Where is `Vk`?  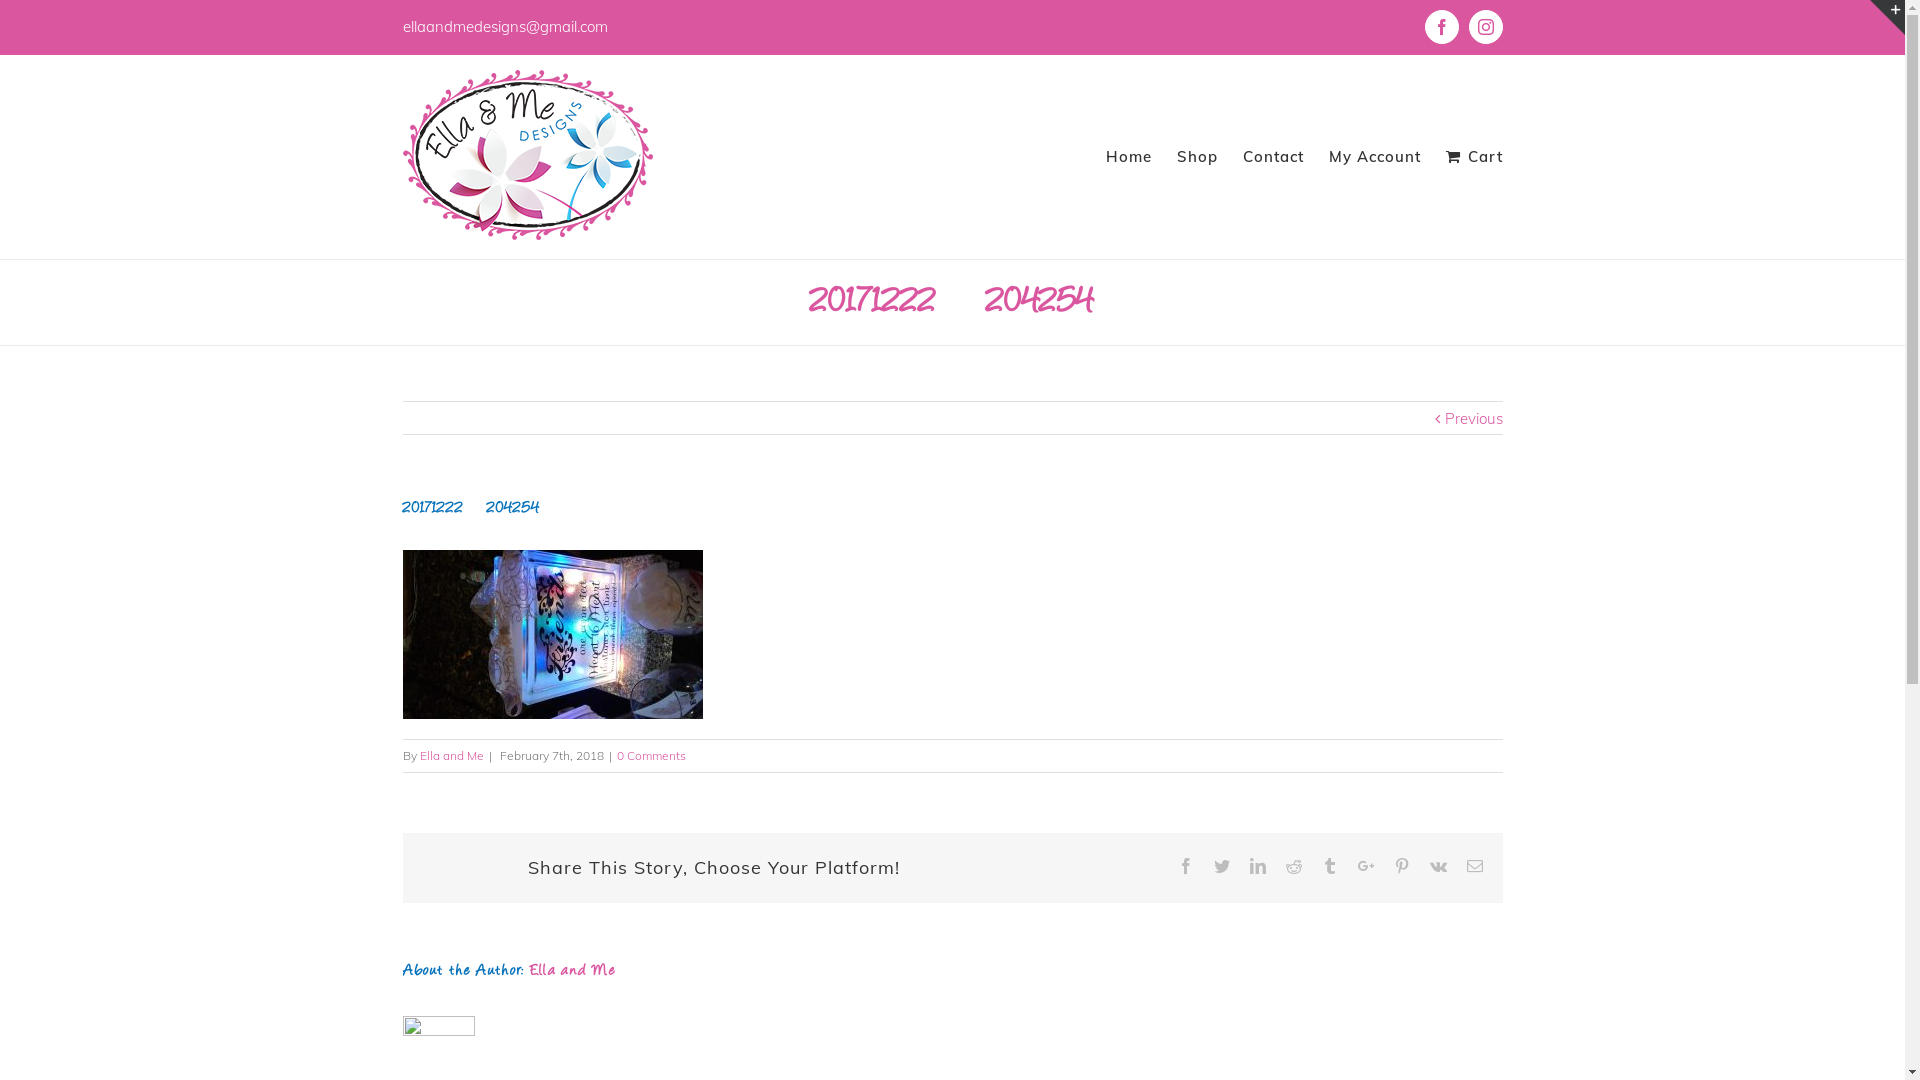 Vk is located at coordinates (1438, 866).